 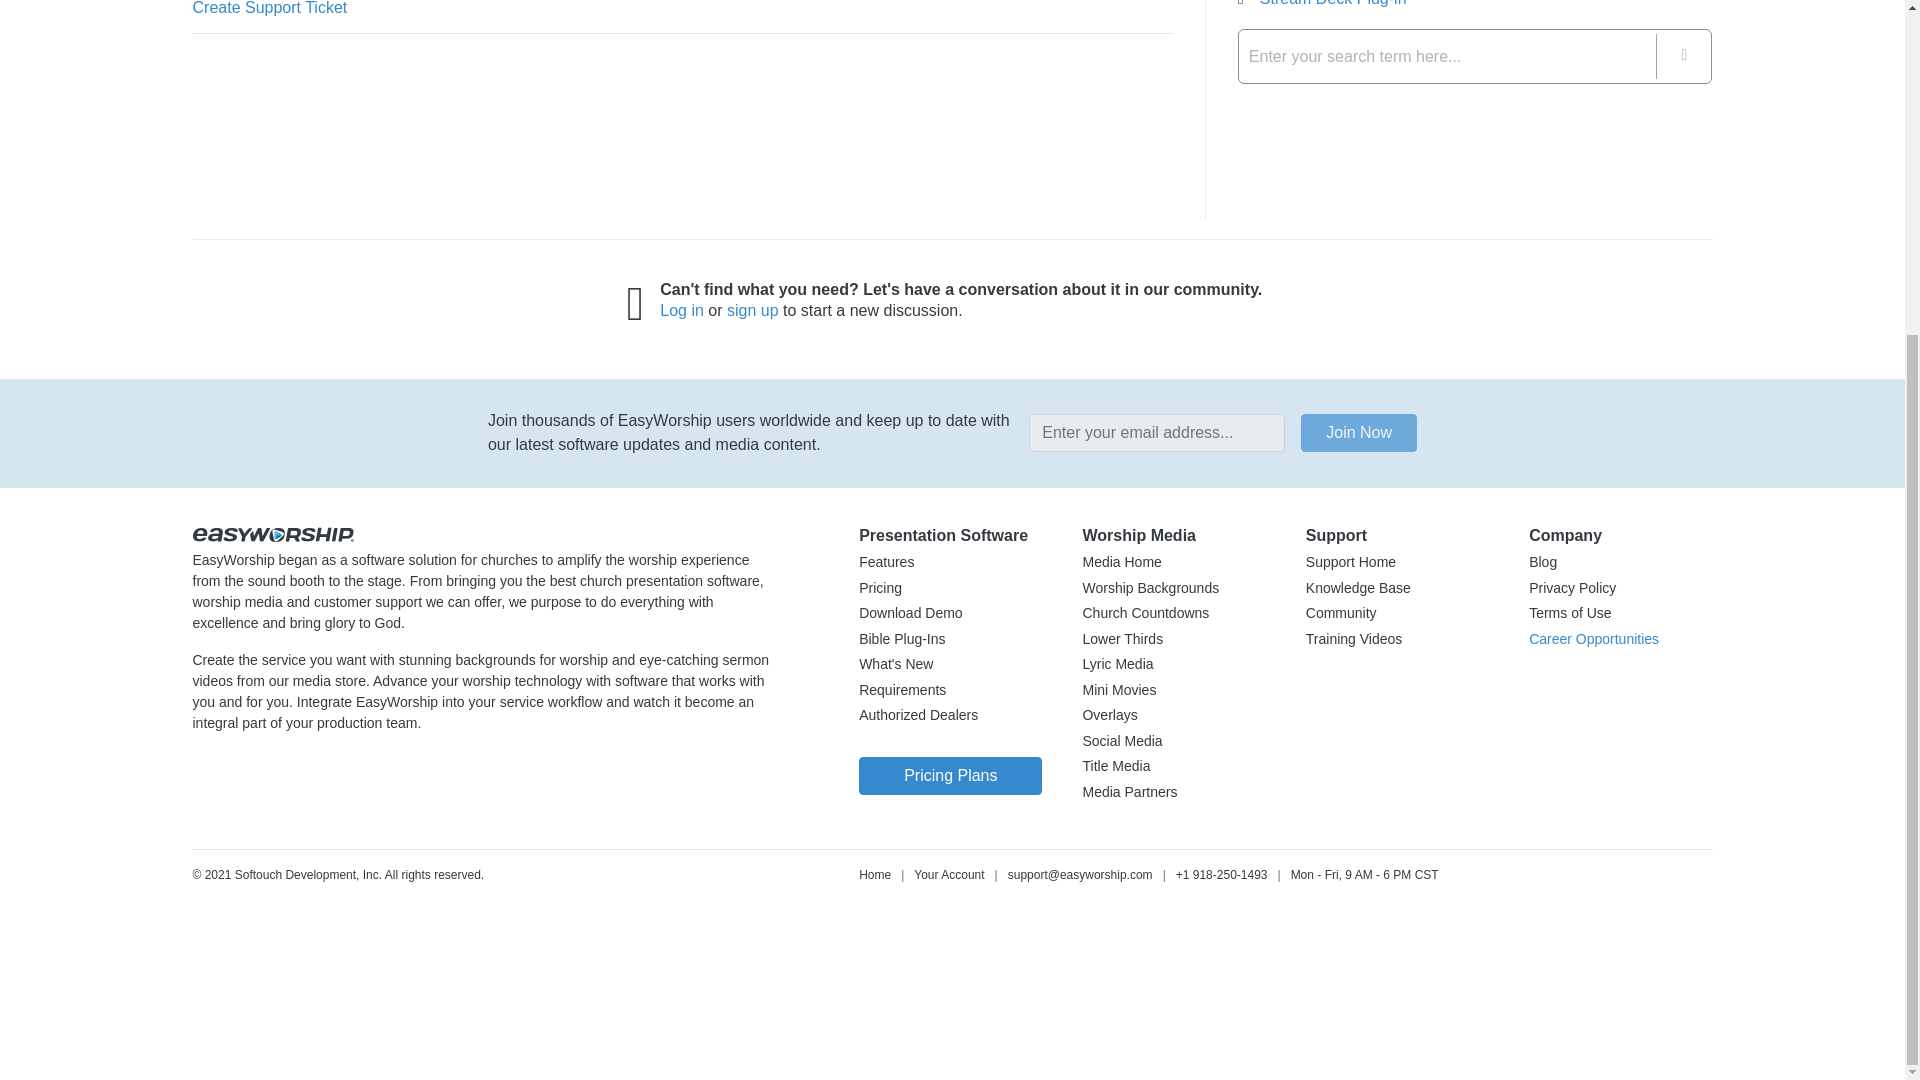 What do you see at coordinates (1358, 432) in the screenshot?
I see `Join Now` at bounding box center [1358, 432].